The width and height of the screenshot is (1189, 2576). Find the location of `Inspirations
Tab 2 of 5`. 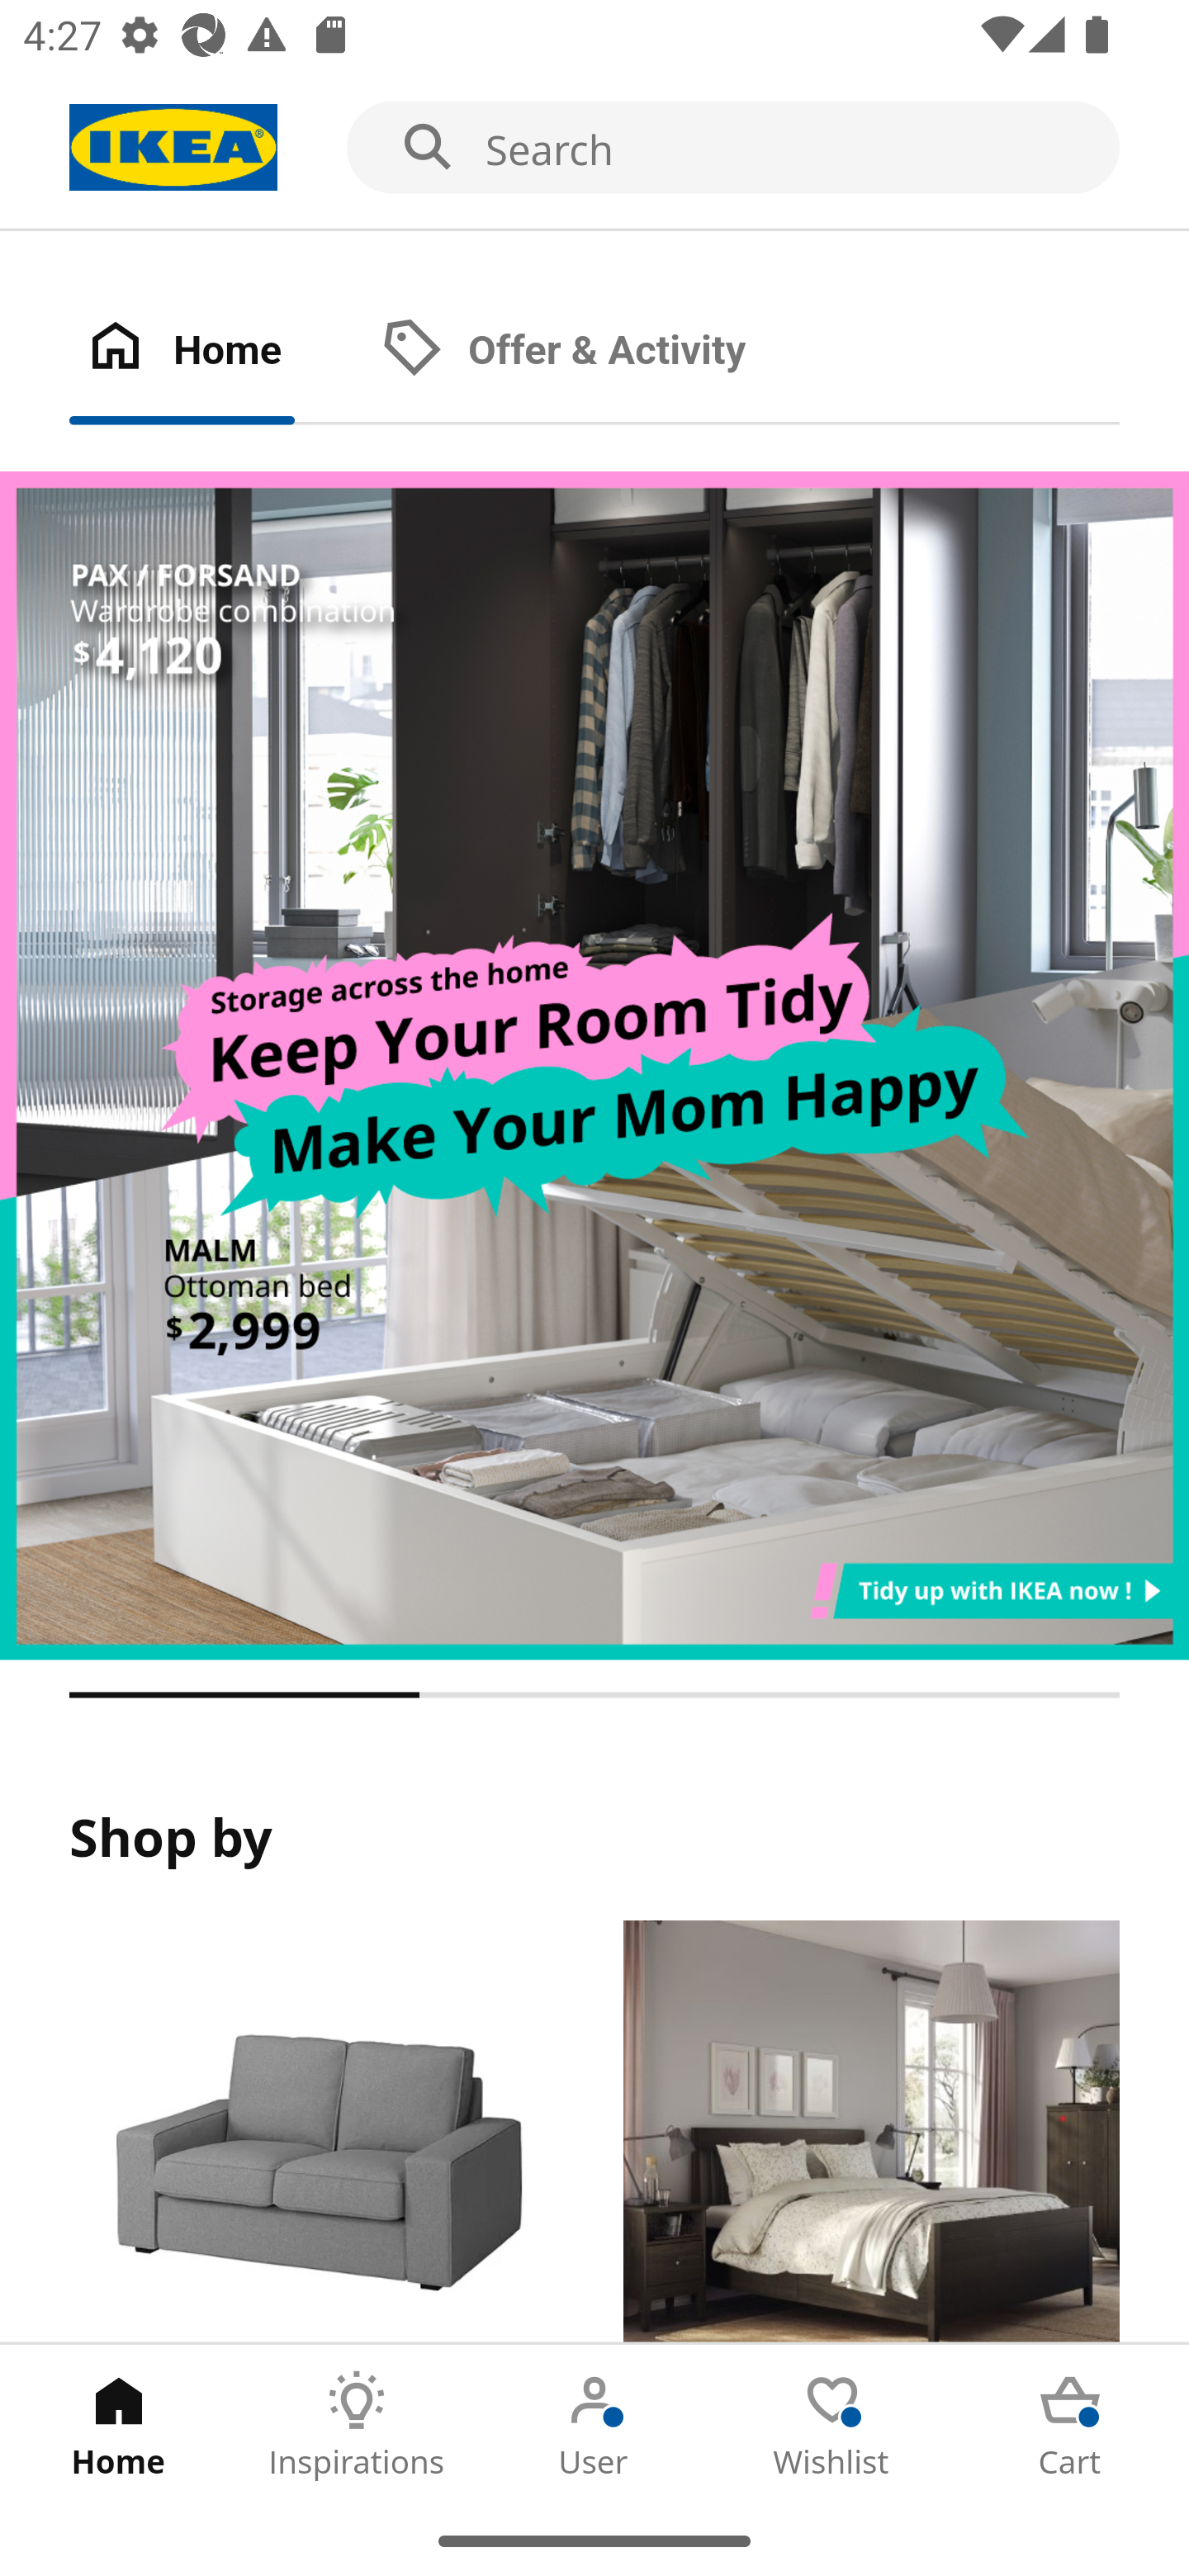

Inspirations
Tab 2 of 5 is located at coordinates (357, 2425).